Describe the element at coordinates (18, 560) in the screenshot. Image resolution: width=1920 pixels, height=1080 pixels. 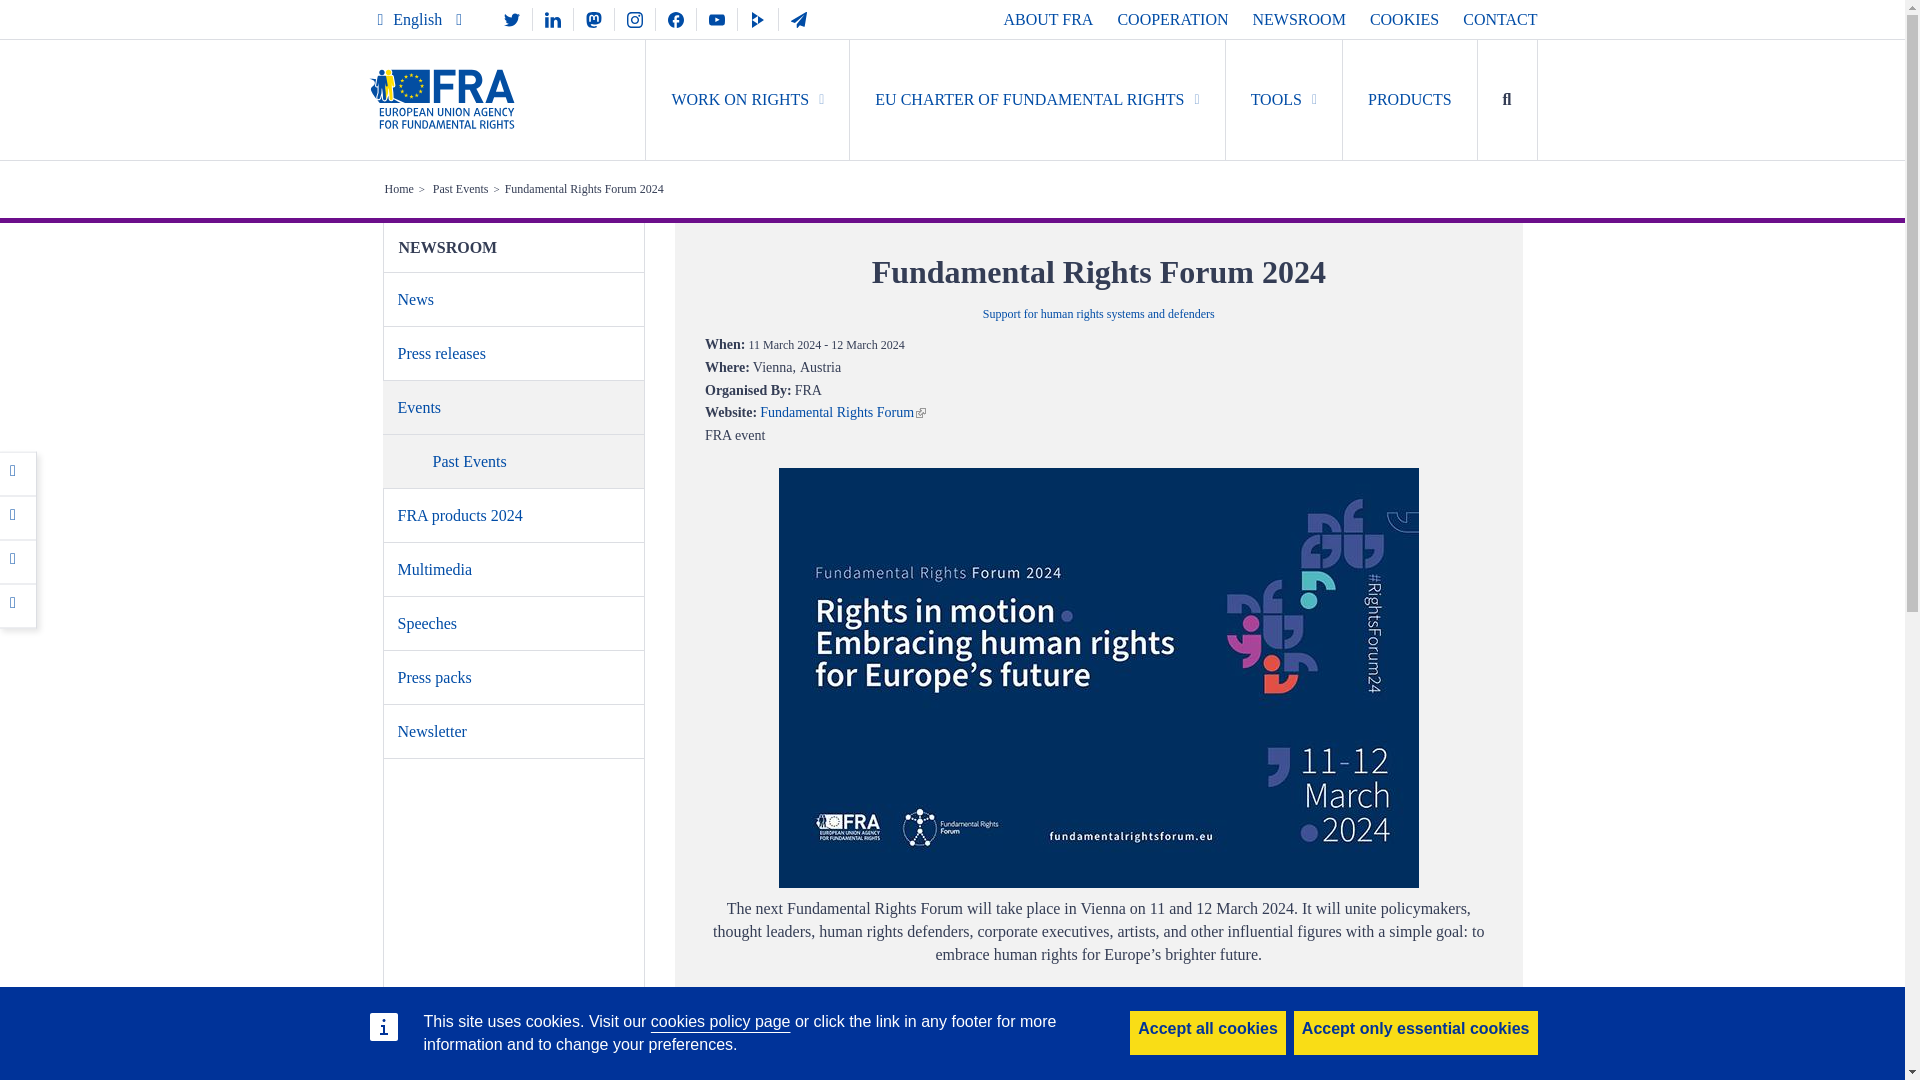
I see `LinkedIn` at that location.